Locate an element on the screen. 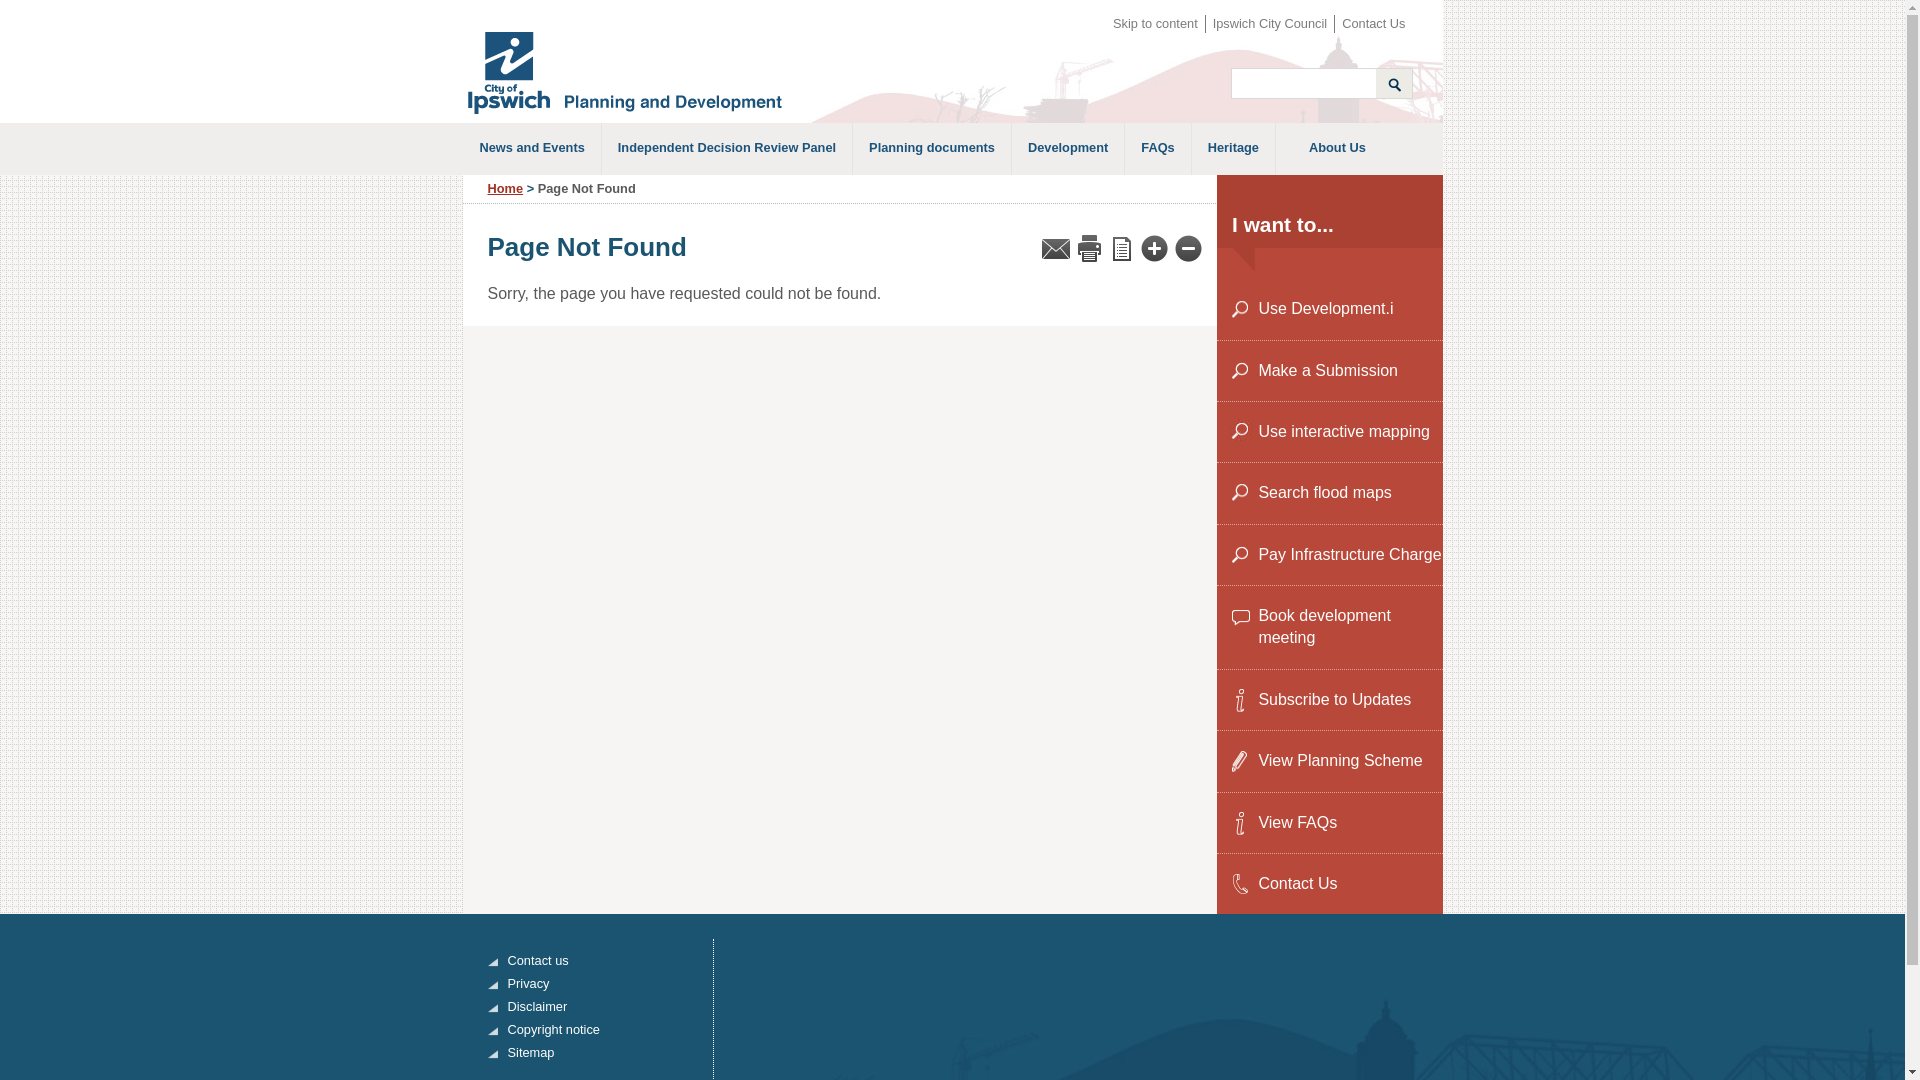 The height and width of the screenshot is (1080, 1920). Increase font size is located at coordinates (1154, 248).